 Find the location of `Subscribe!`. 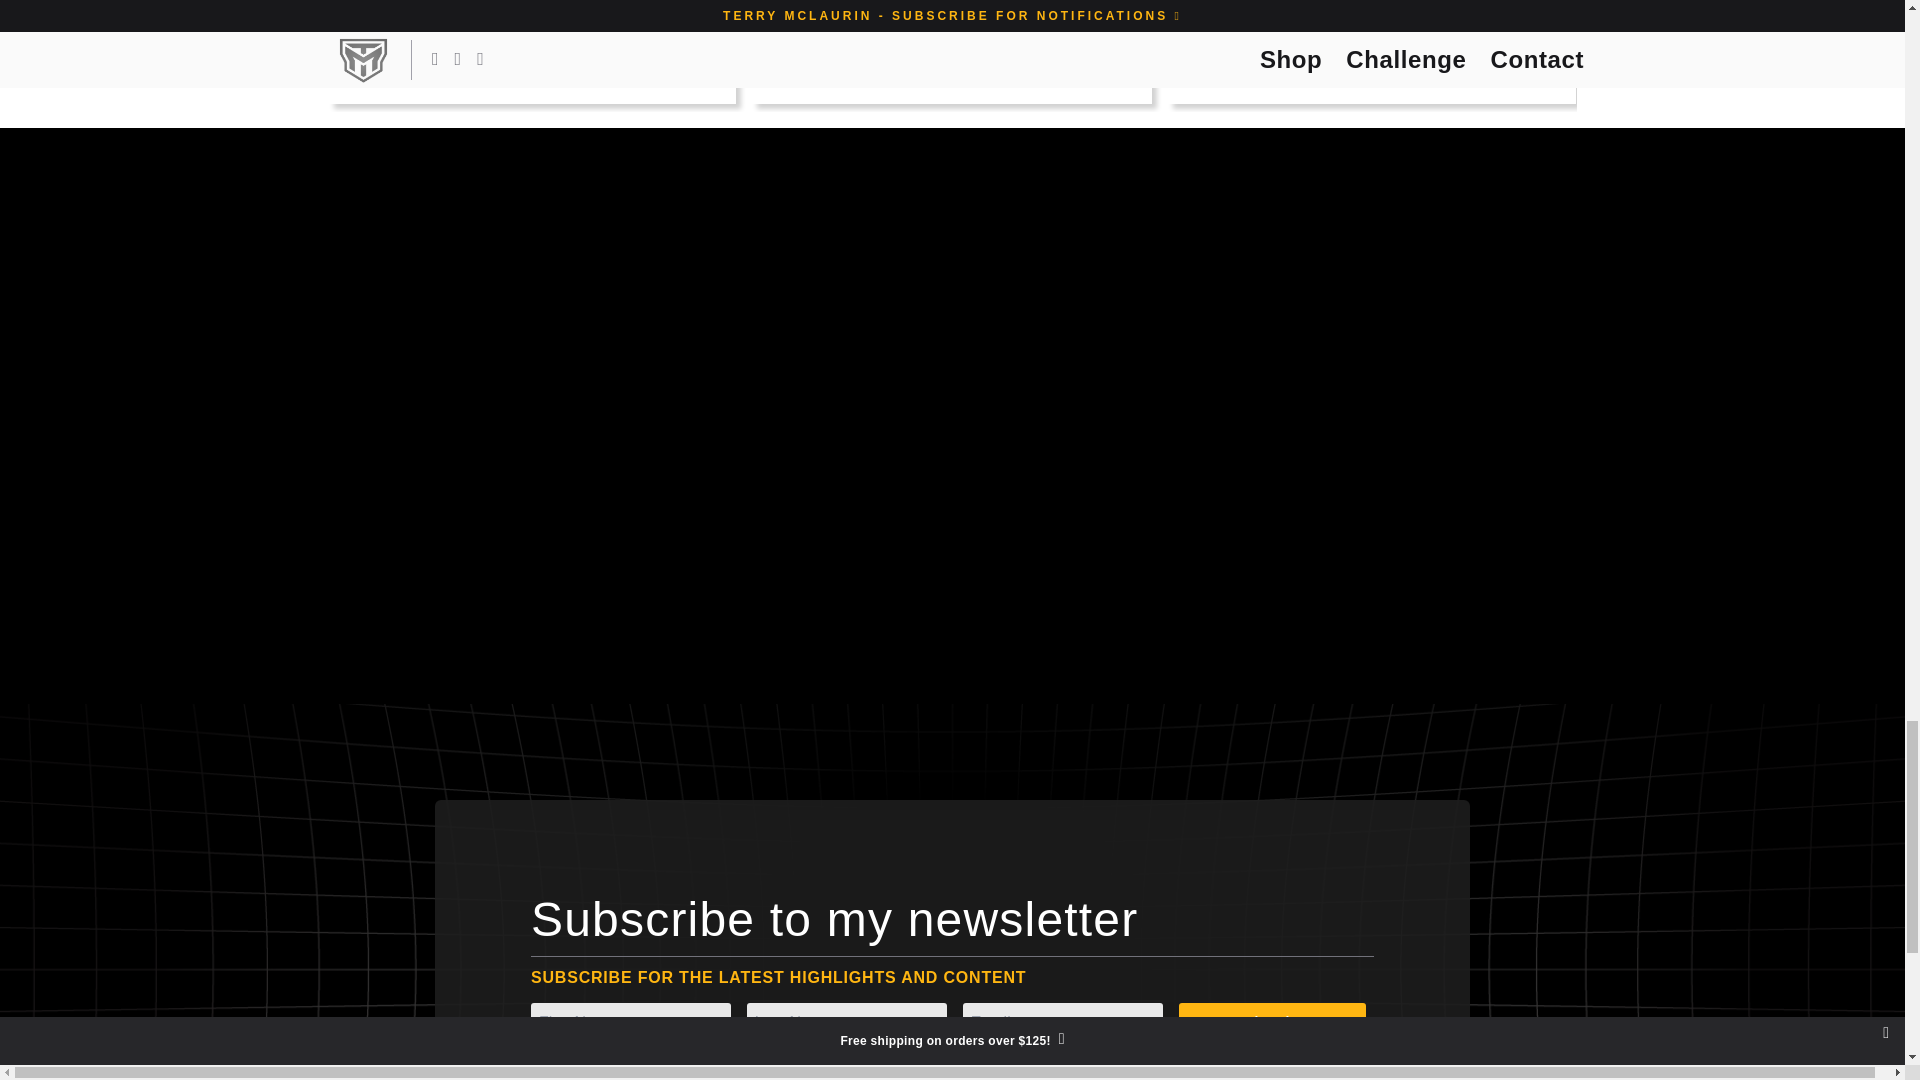

Subscribe! is located at coordinates (1272, 1023).